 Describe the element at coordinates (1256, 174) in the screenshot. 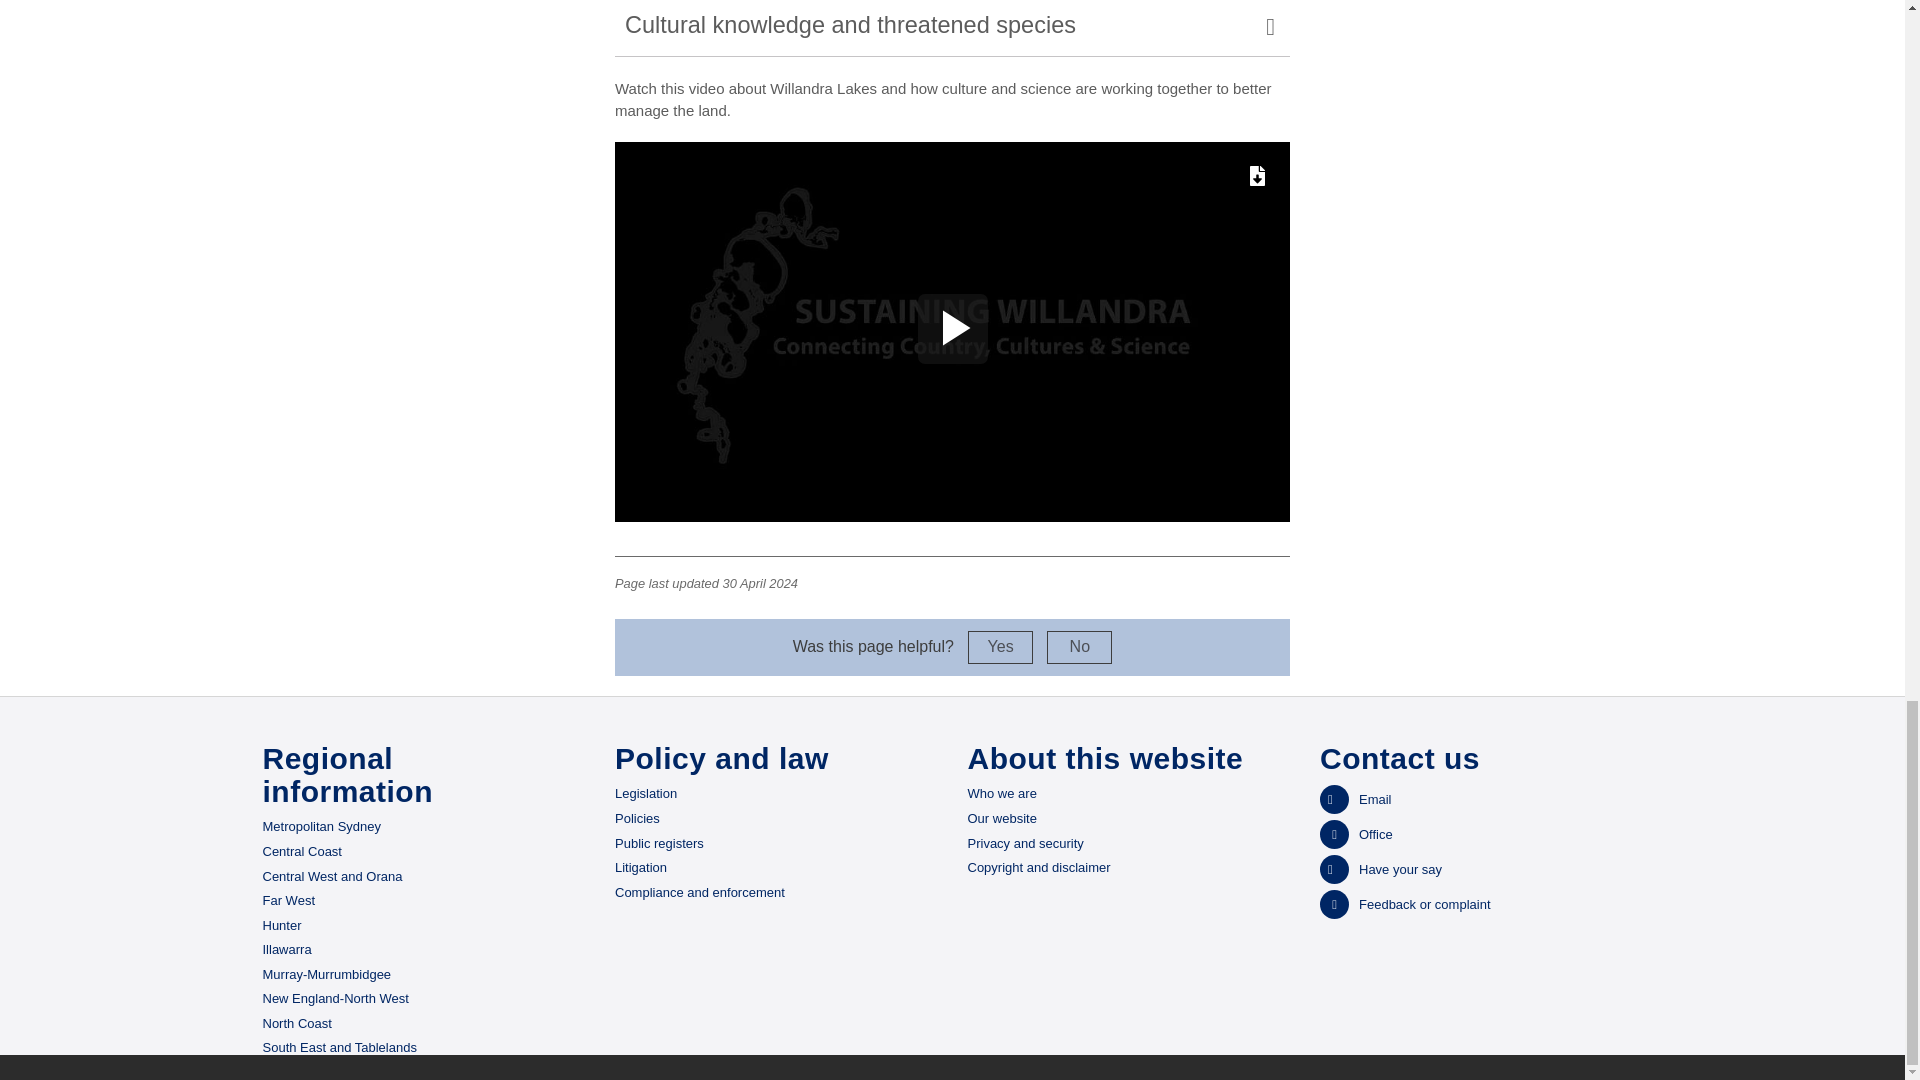

I see `Download Transcript` at that location.